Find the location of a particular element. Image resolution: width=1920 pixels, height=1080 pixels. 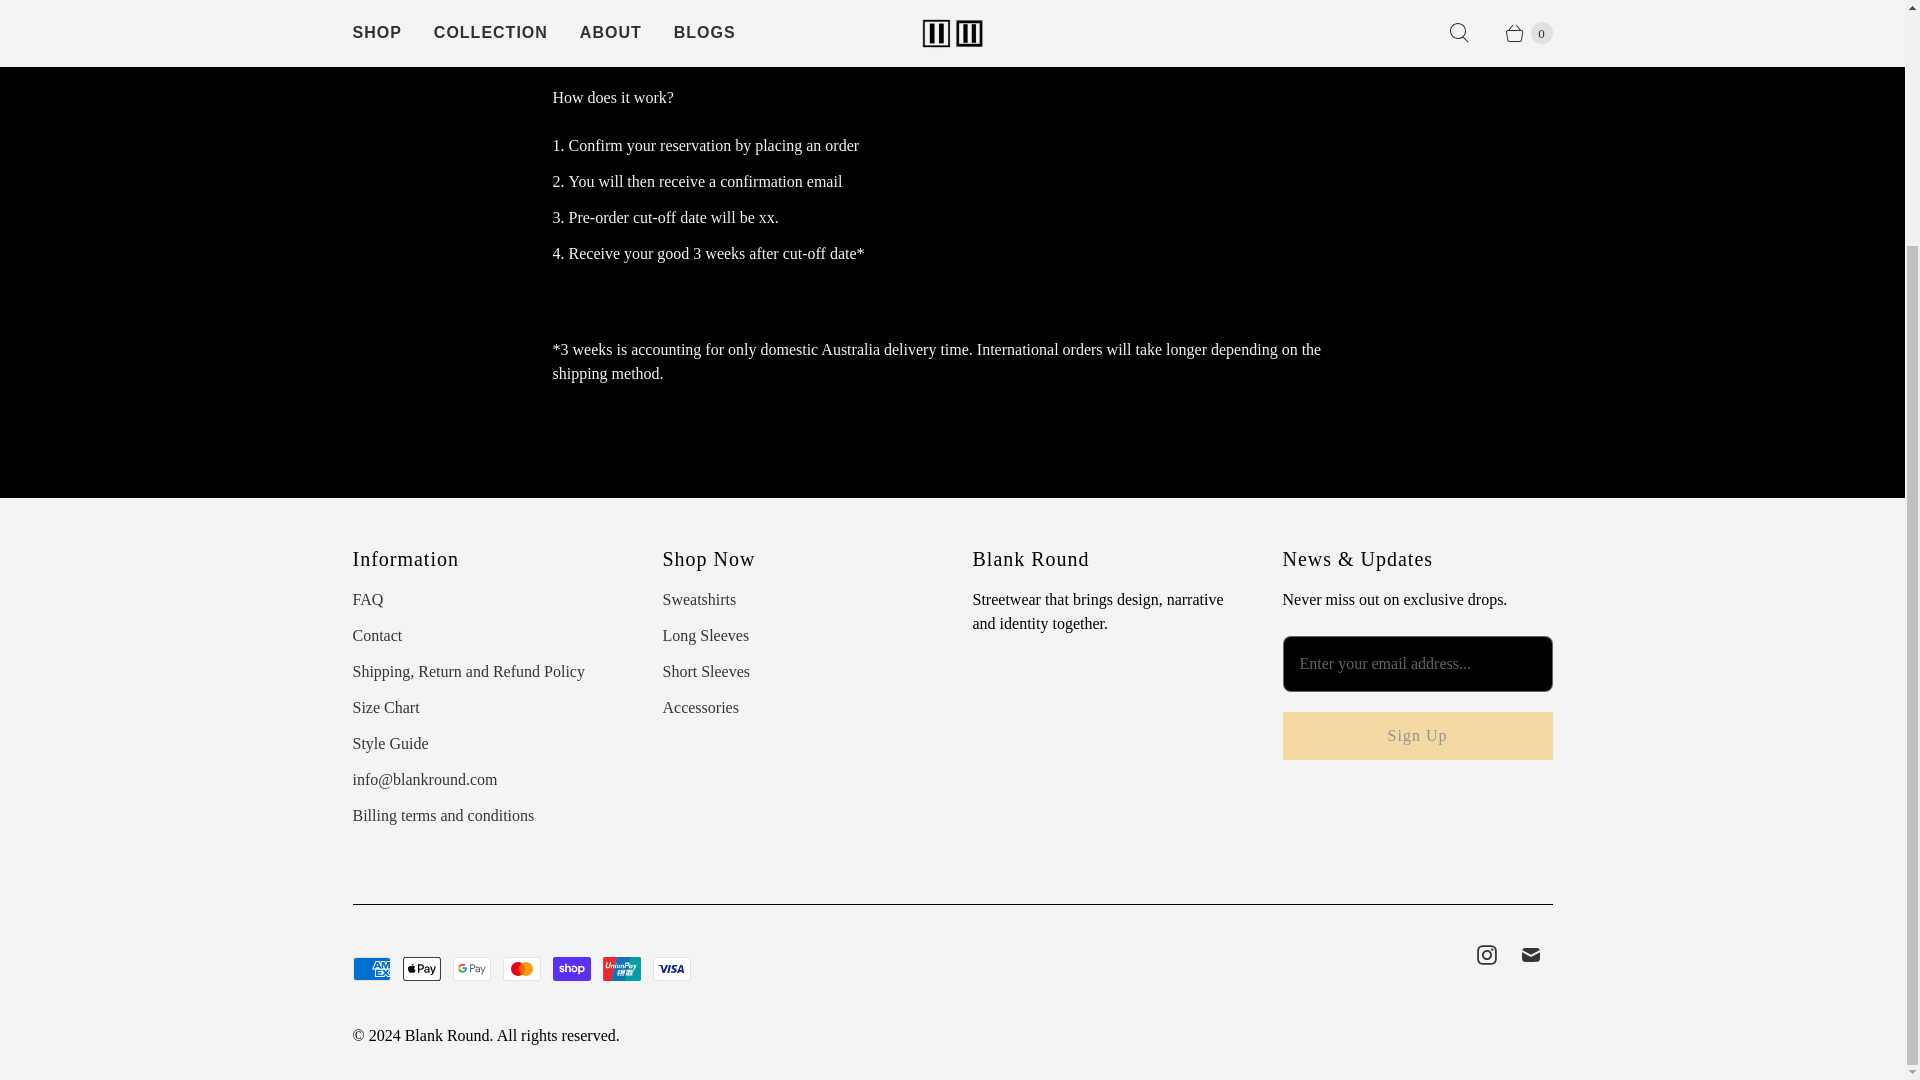

Sweatshirts is located at coordinates (698, 599).